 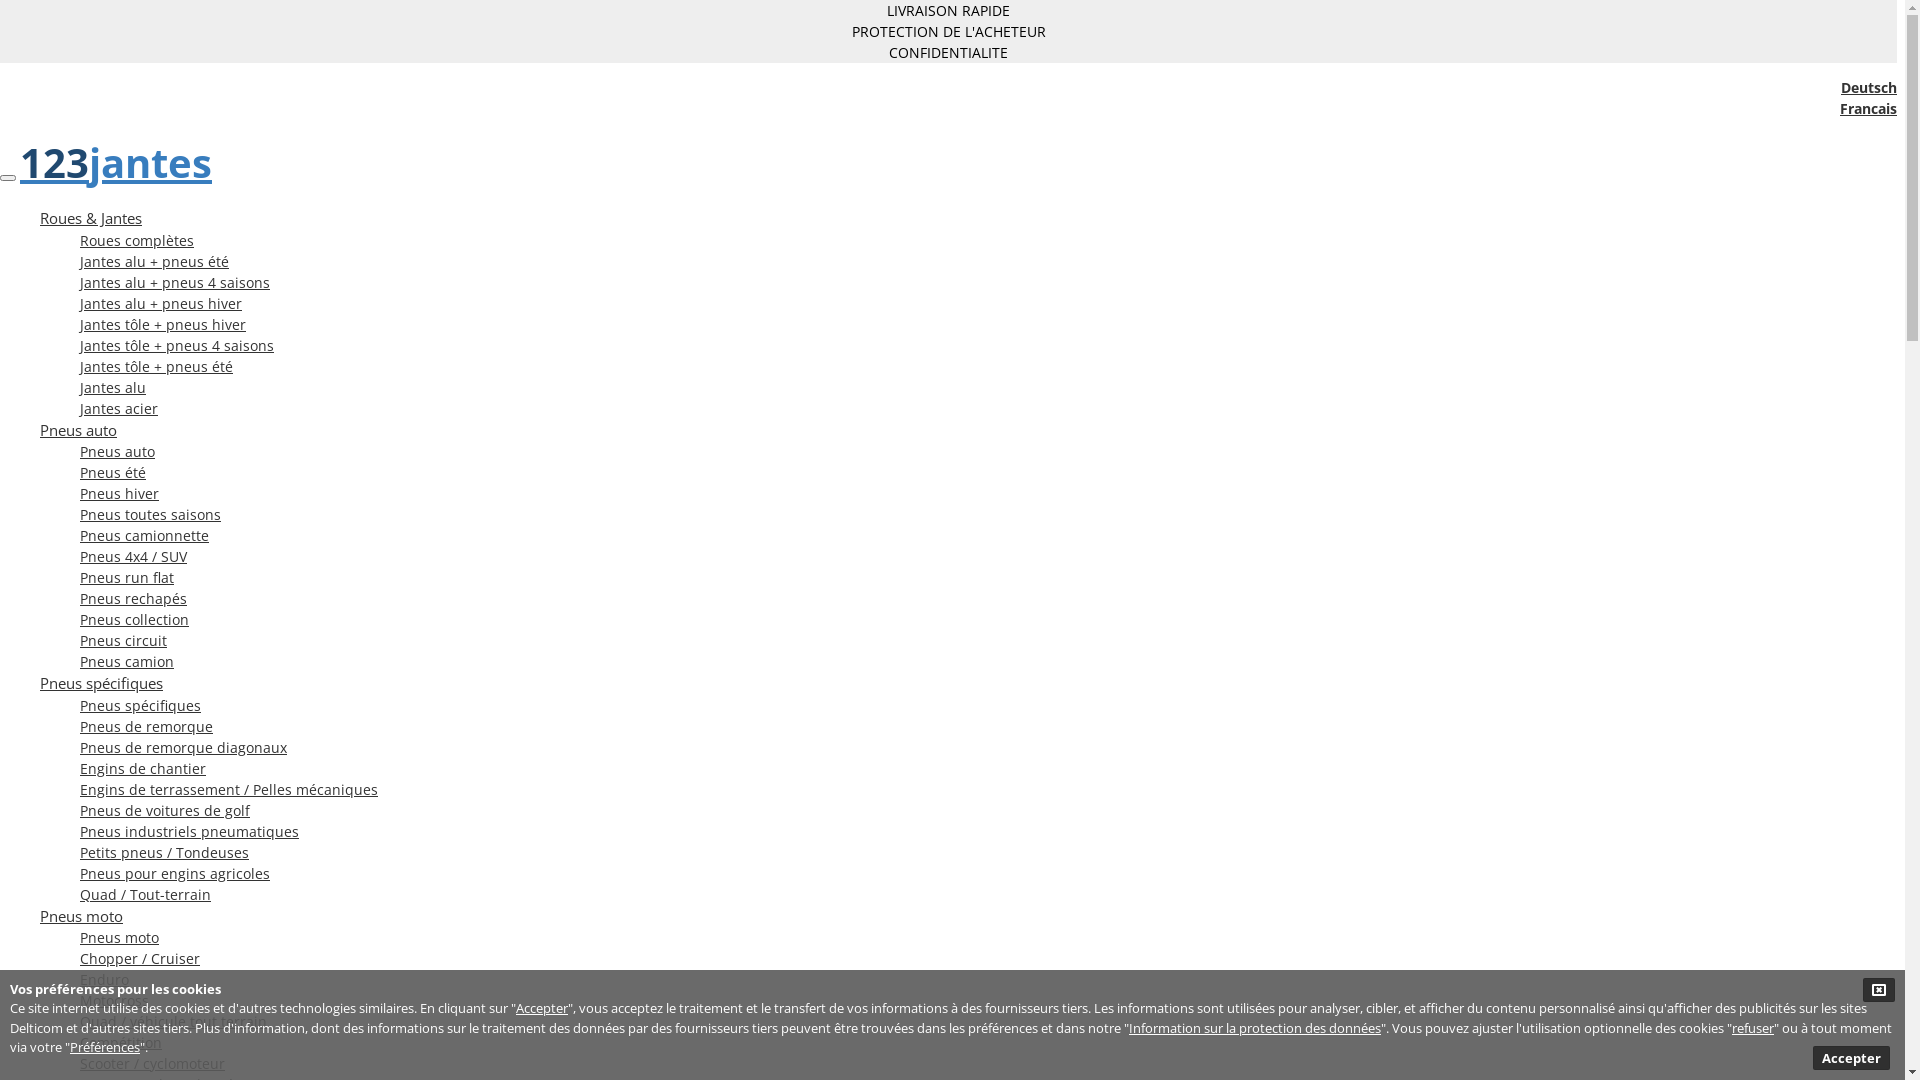 What do you see at coordinates (152, 1064) in the screenshot?
I see `Scooter / cyclomoteur` at bounding box center [152, 1064].